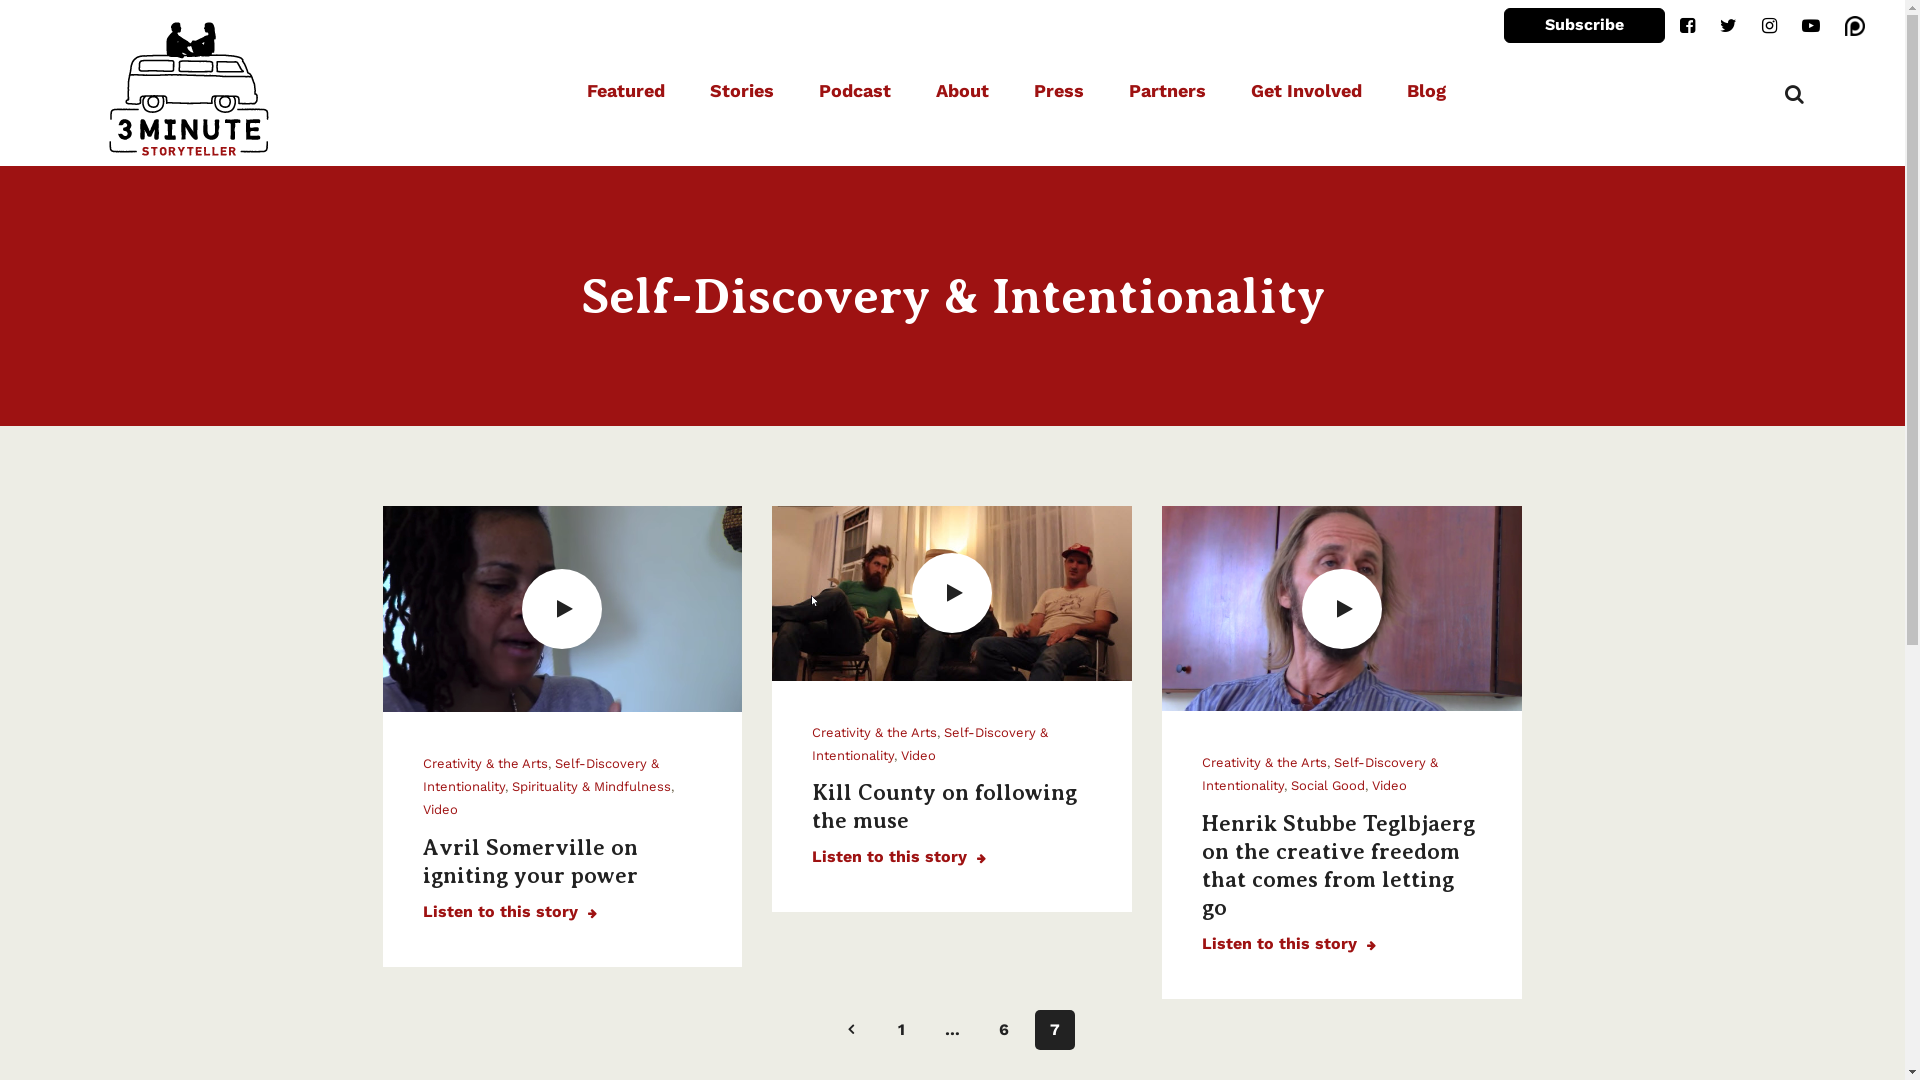 Image resolution: width=1920 pixels, height=1080 pixels. I want to click on Facebook, so click(1688, 26).